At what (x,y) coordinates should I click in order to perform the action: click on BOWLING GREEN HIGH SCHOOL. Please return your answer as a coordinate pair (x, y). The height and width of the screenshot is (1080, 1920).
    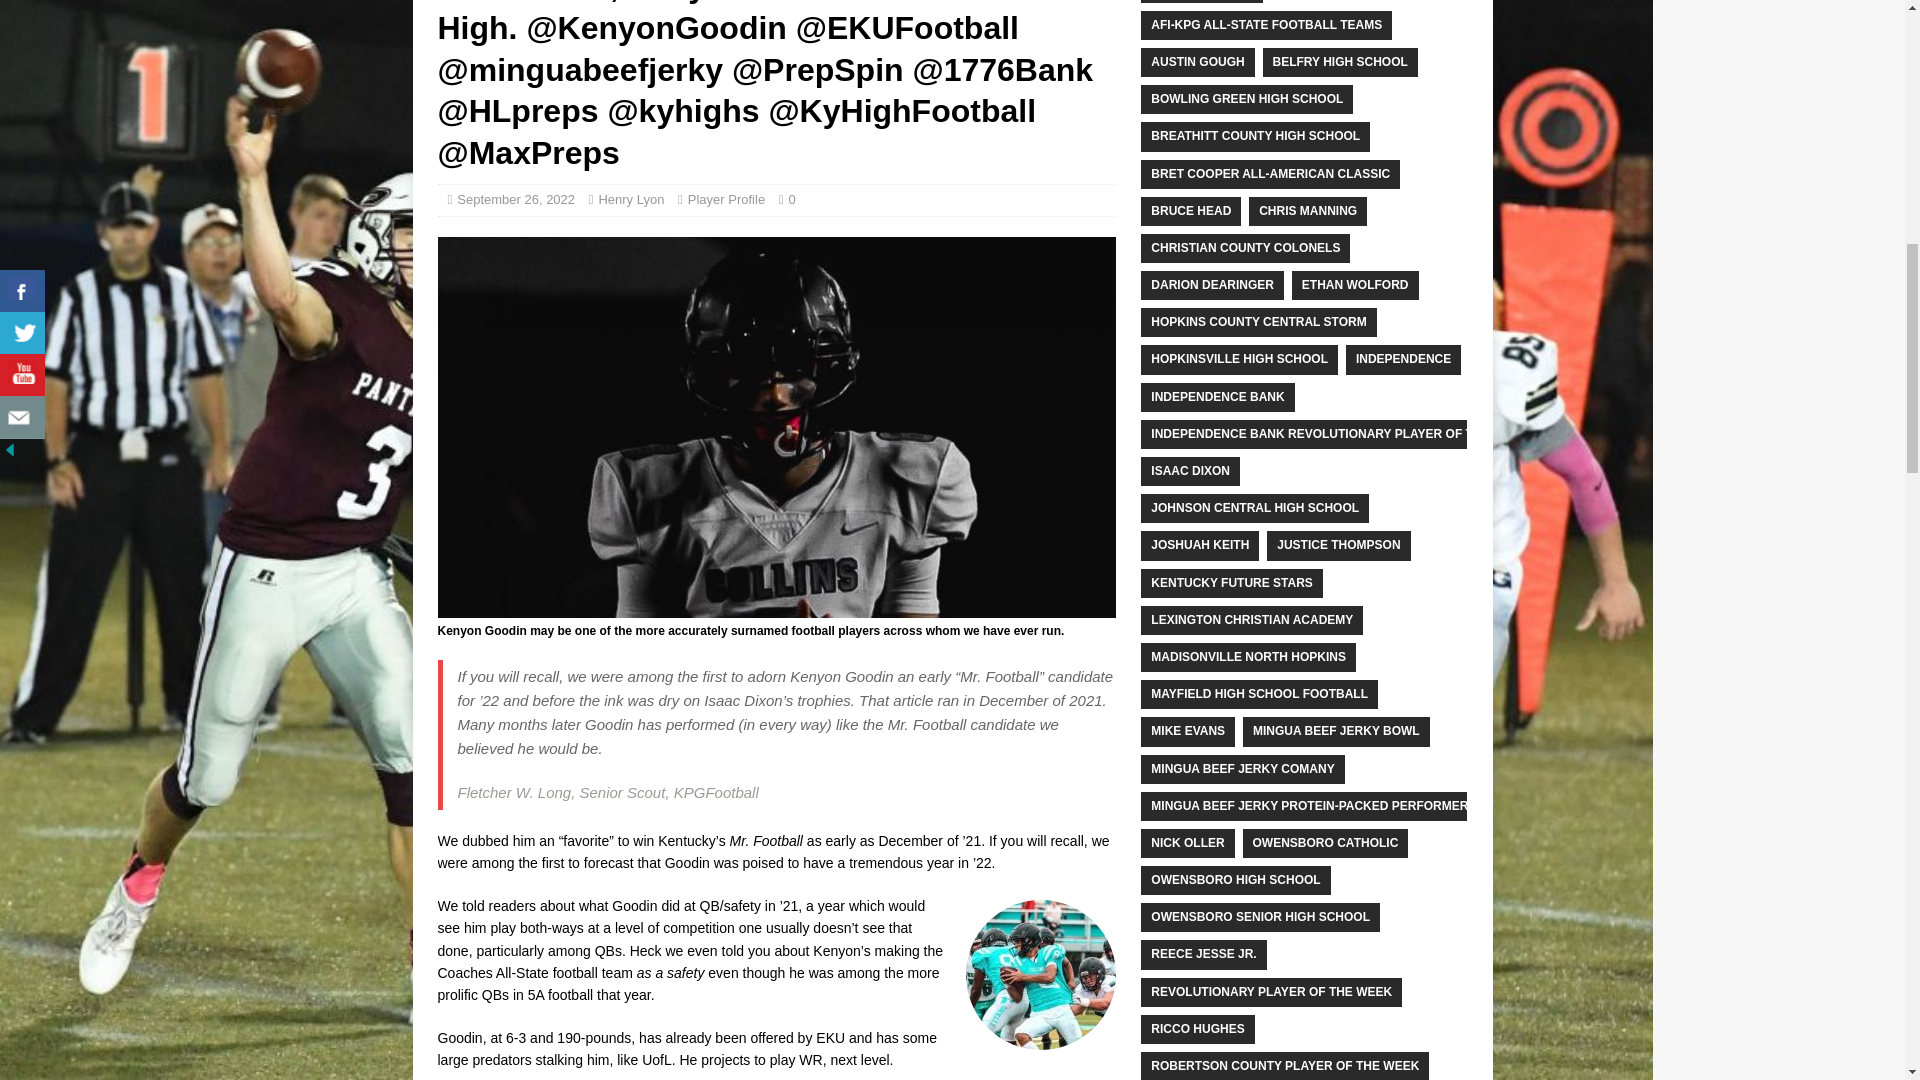
    Looking at the image, I should click on (1246, 100).